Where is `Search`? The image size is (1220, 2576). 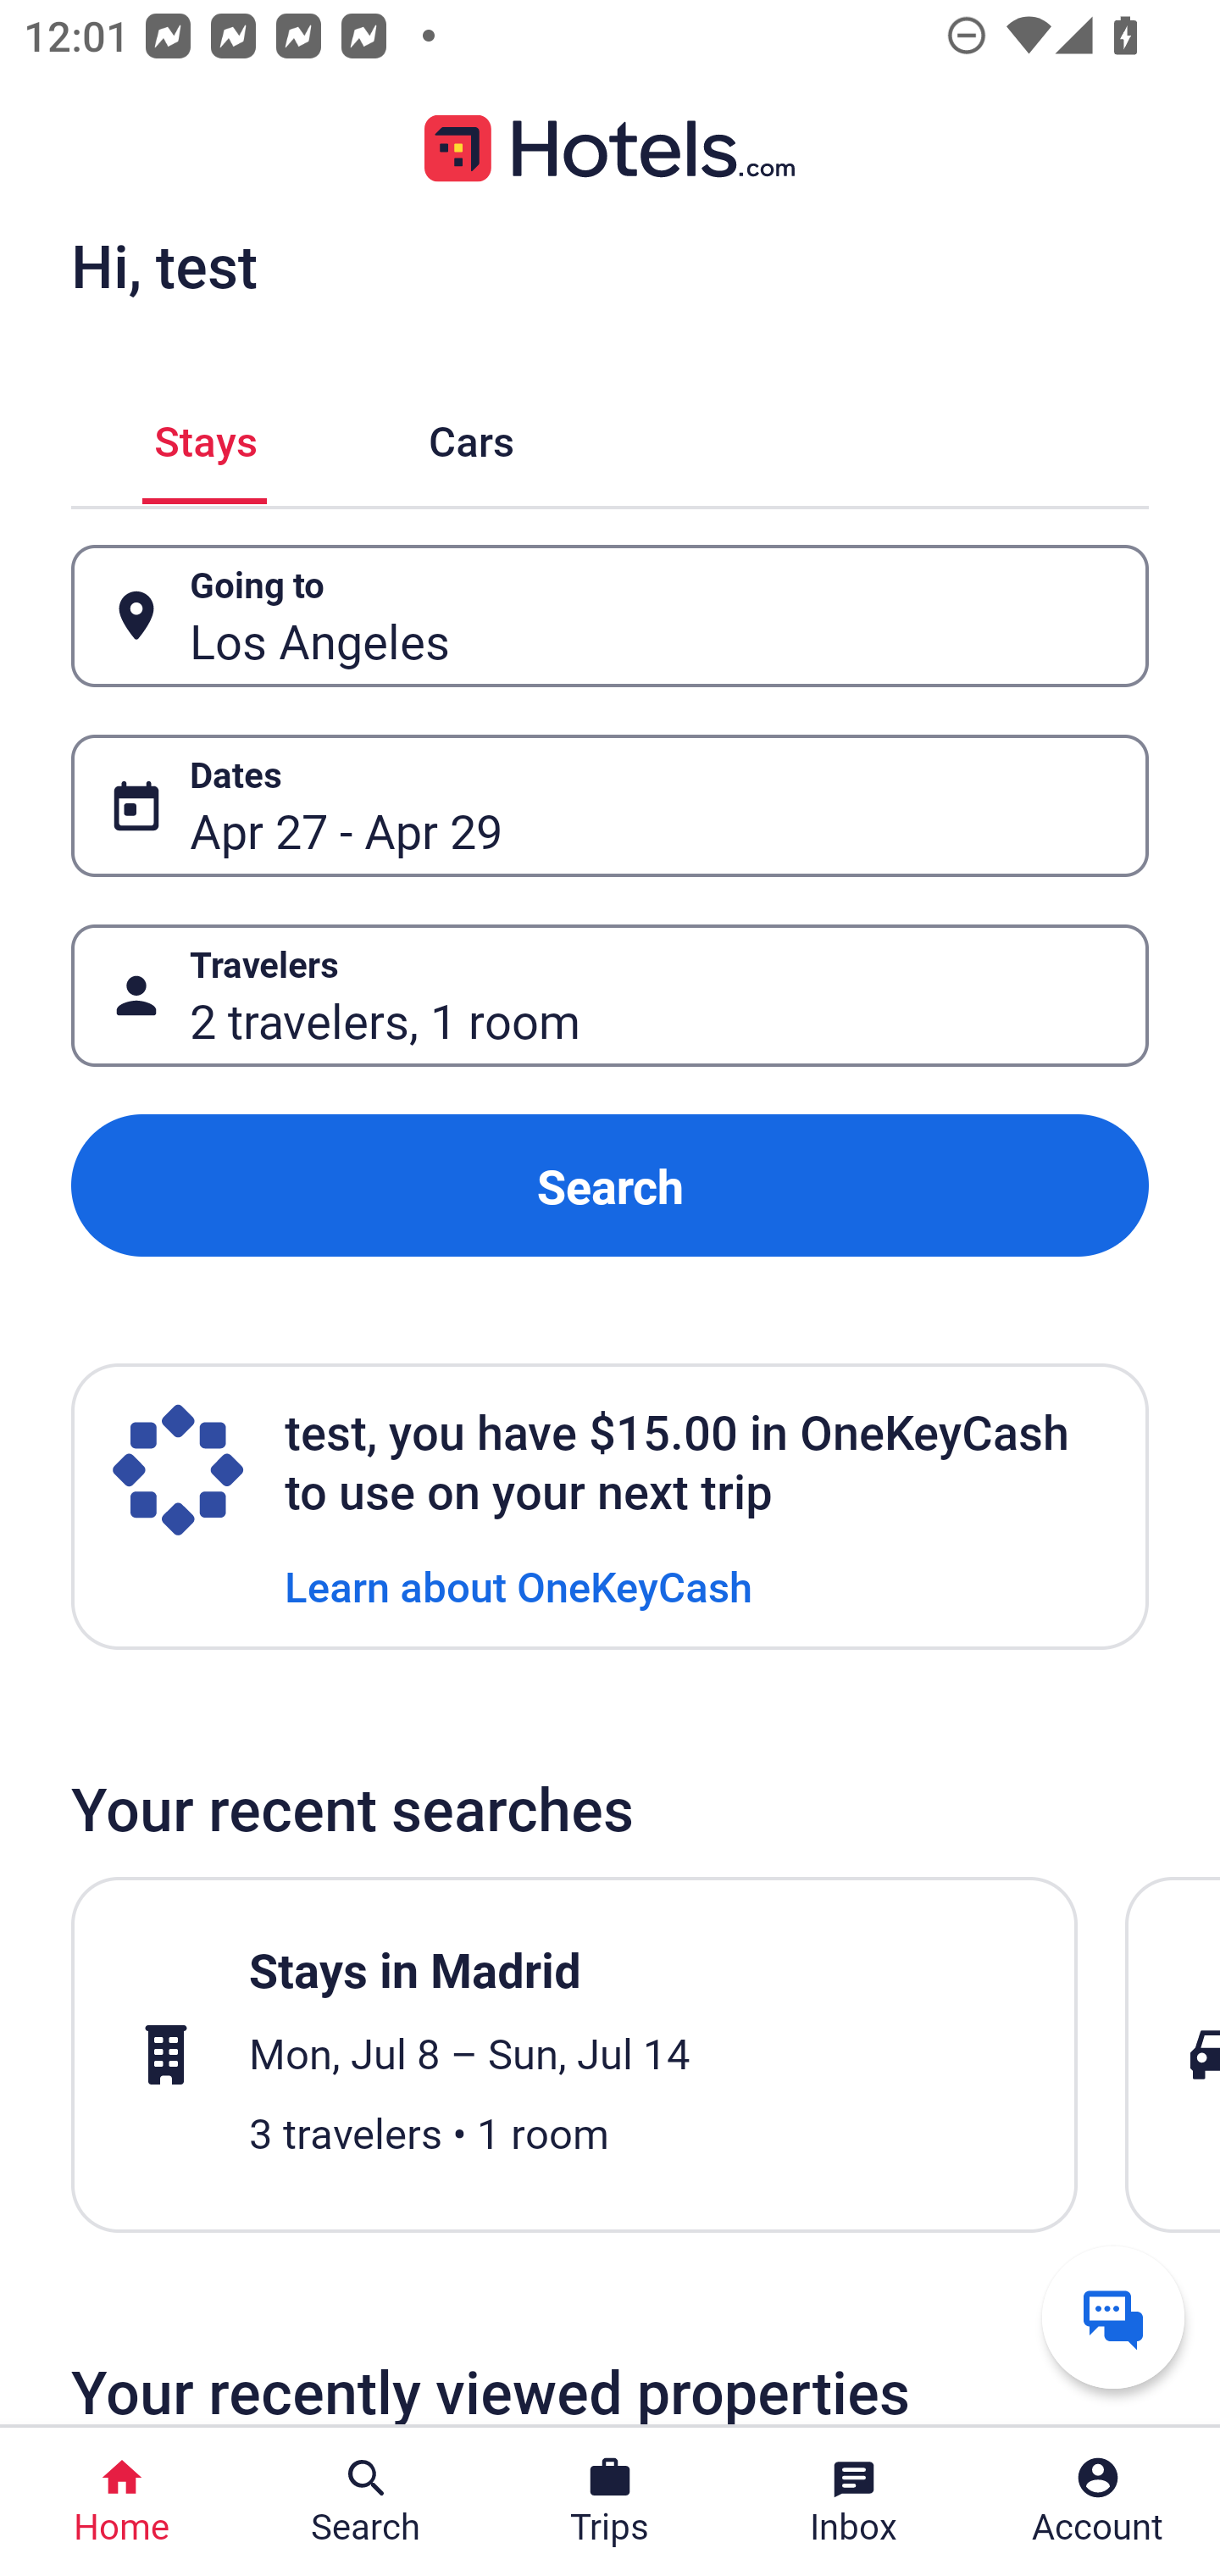
Search is located at coordinates (610, 1186).